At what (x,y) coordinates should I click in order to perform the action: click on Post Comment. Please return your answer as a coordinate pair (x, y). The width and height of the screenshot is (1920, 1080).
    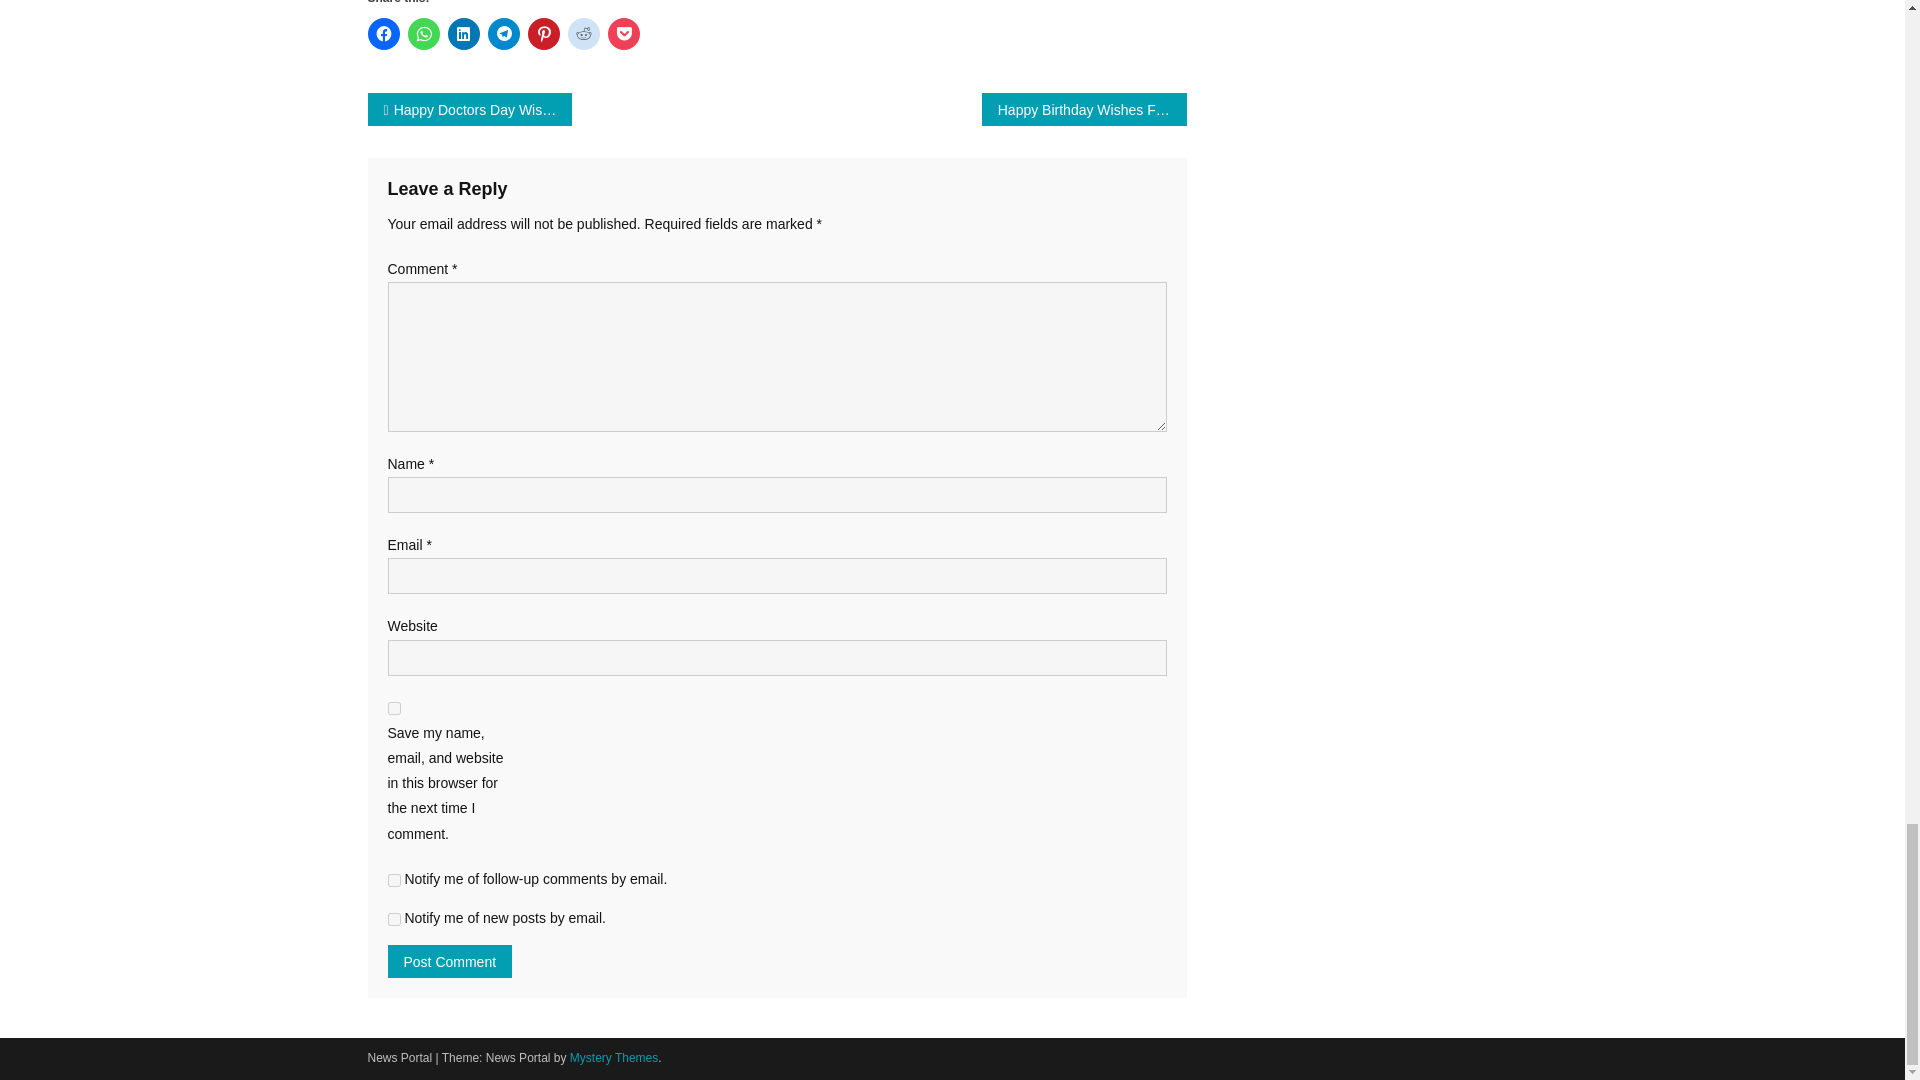
    Looking at the image, I should click on (450, 962).